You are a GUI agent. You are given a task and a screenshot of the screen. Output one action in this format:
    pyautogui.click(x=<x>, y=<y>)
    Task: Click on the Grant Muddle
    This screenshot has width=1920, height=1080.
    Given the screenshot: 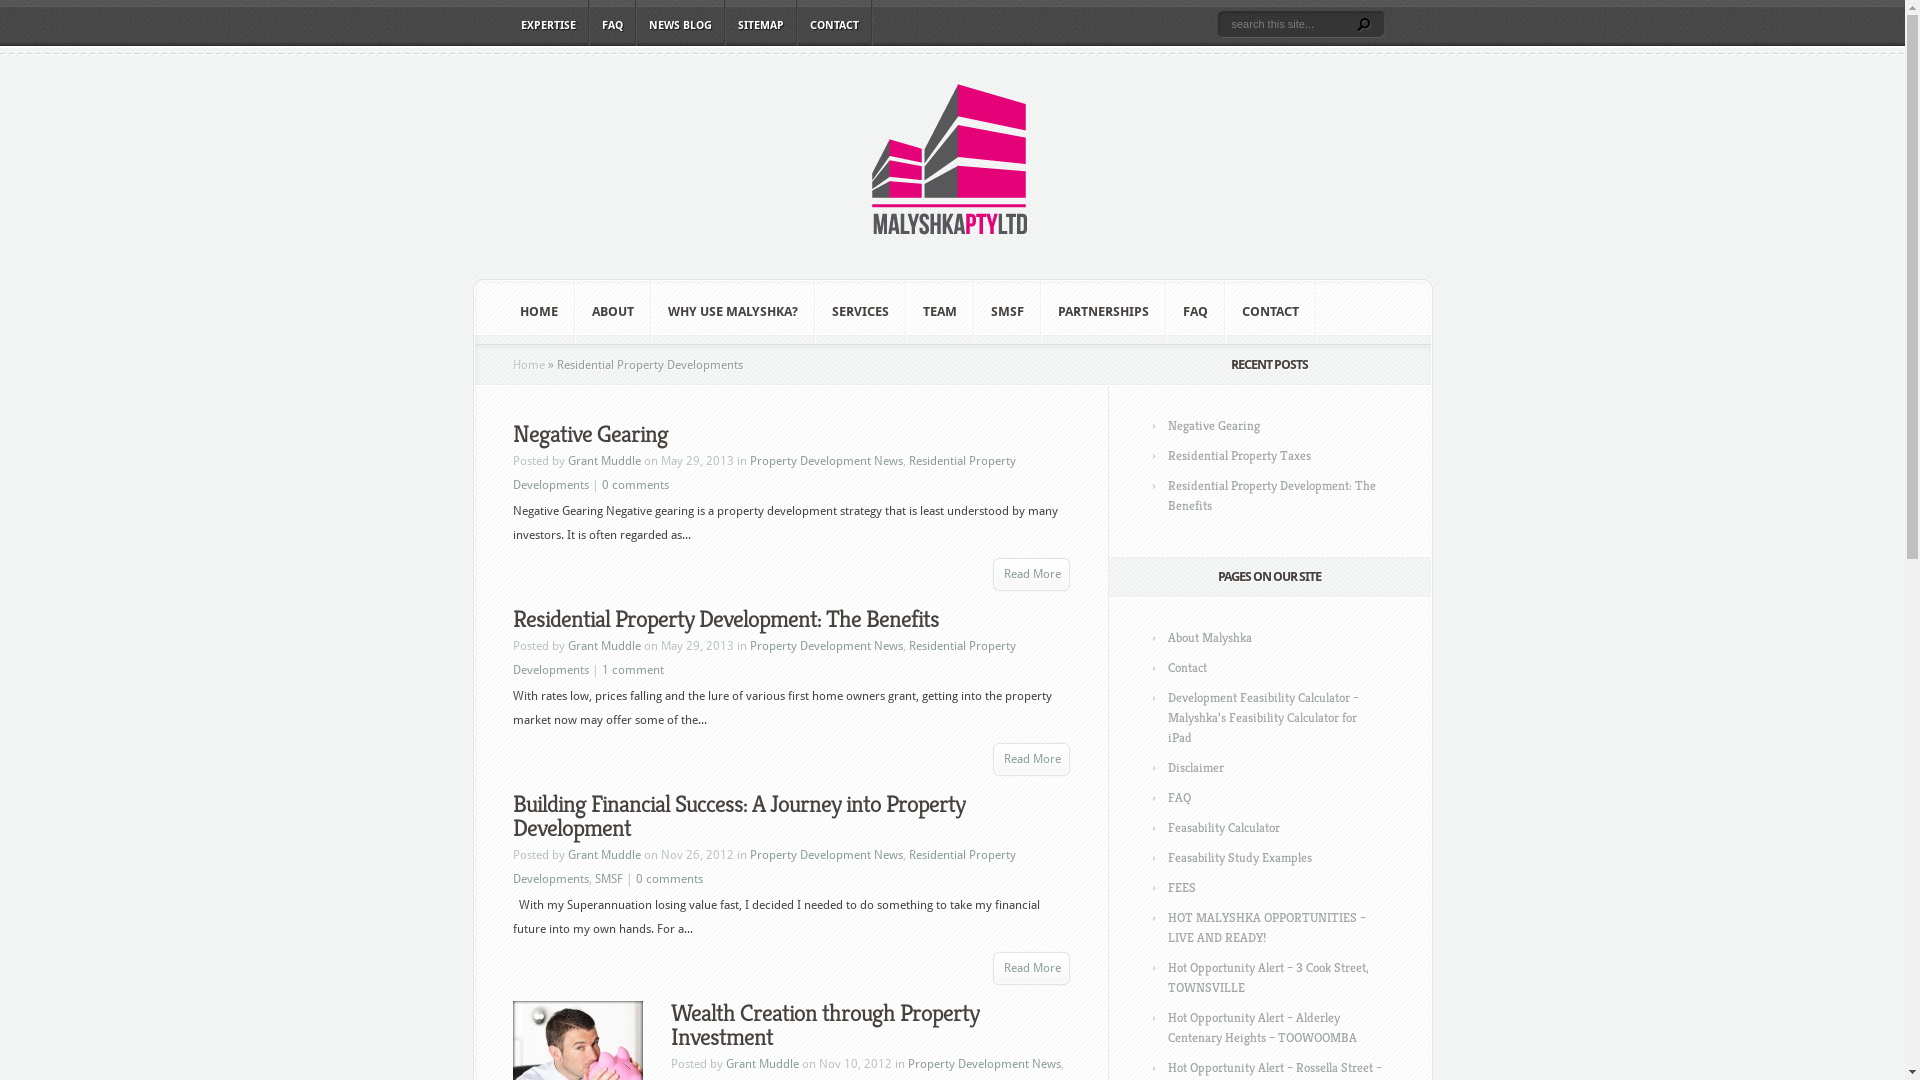 What is the action you would take?
    pyautogui.click(x=604, y=461)
    